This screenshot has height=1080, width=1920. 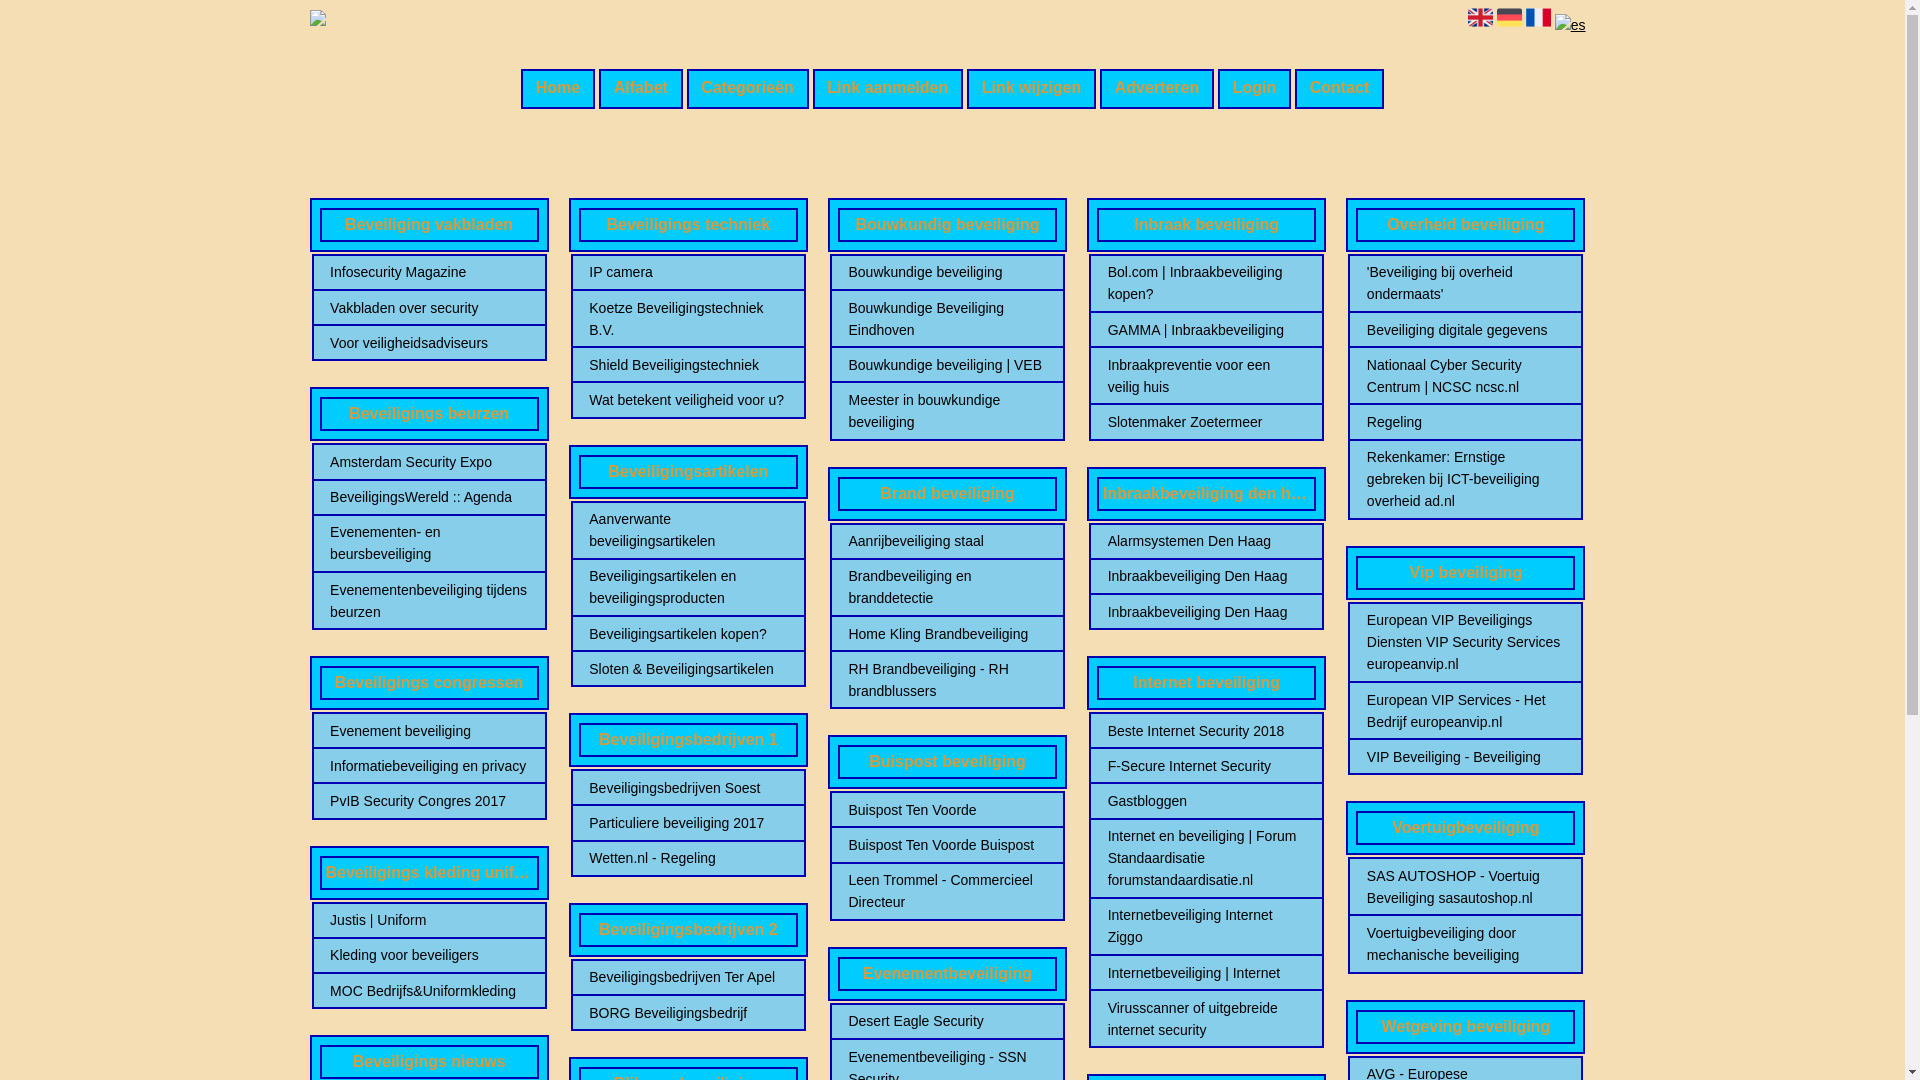 I want to click on GAMMA | Inbraakbeveiliging, so click(x=1207, y=330).